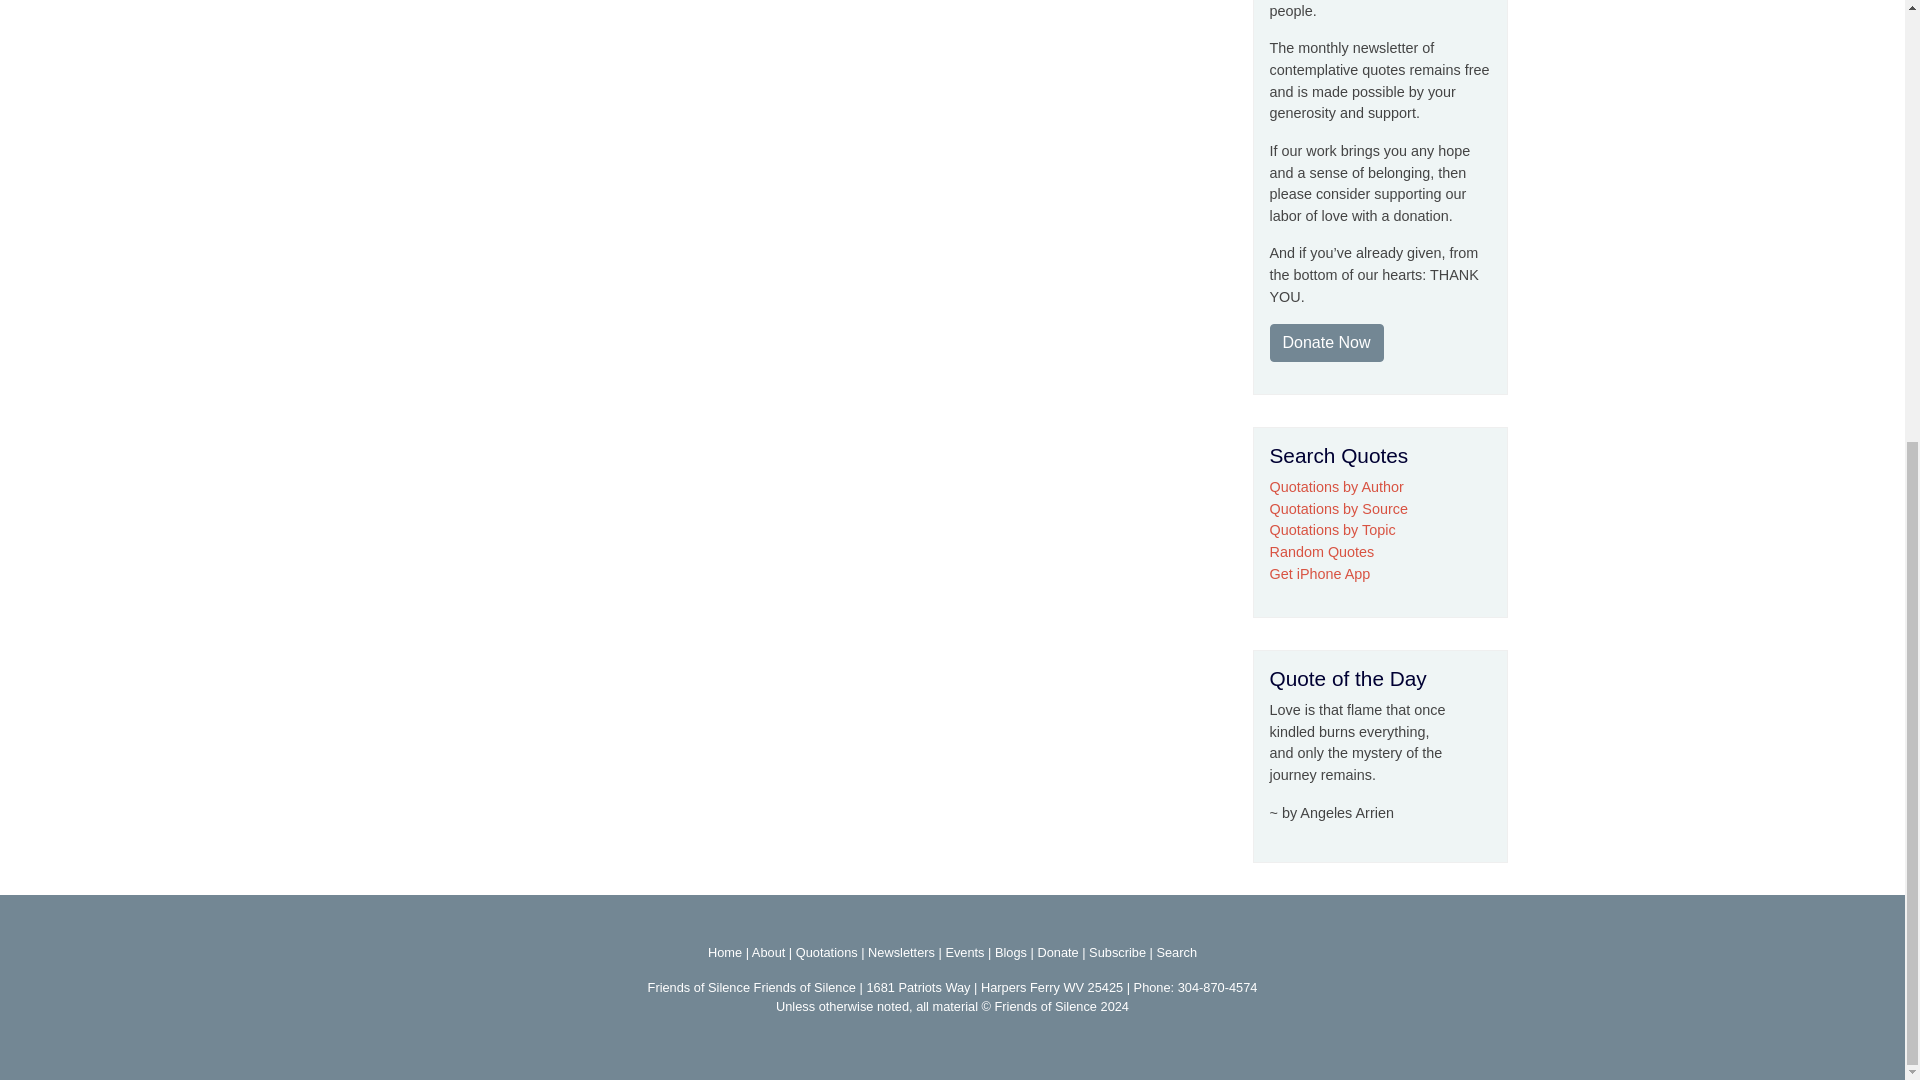  Describe the element at coordinates (1322, 552) in the screenshot. I see `Random Quotes` at that location.